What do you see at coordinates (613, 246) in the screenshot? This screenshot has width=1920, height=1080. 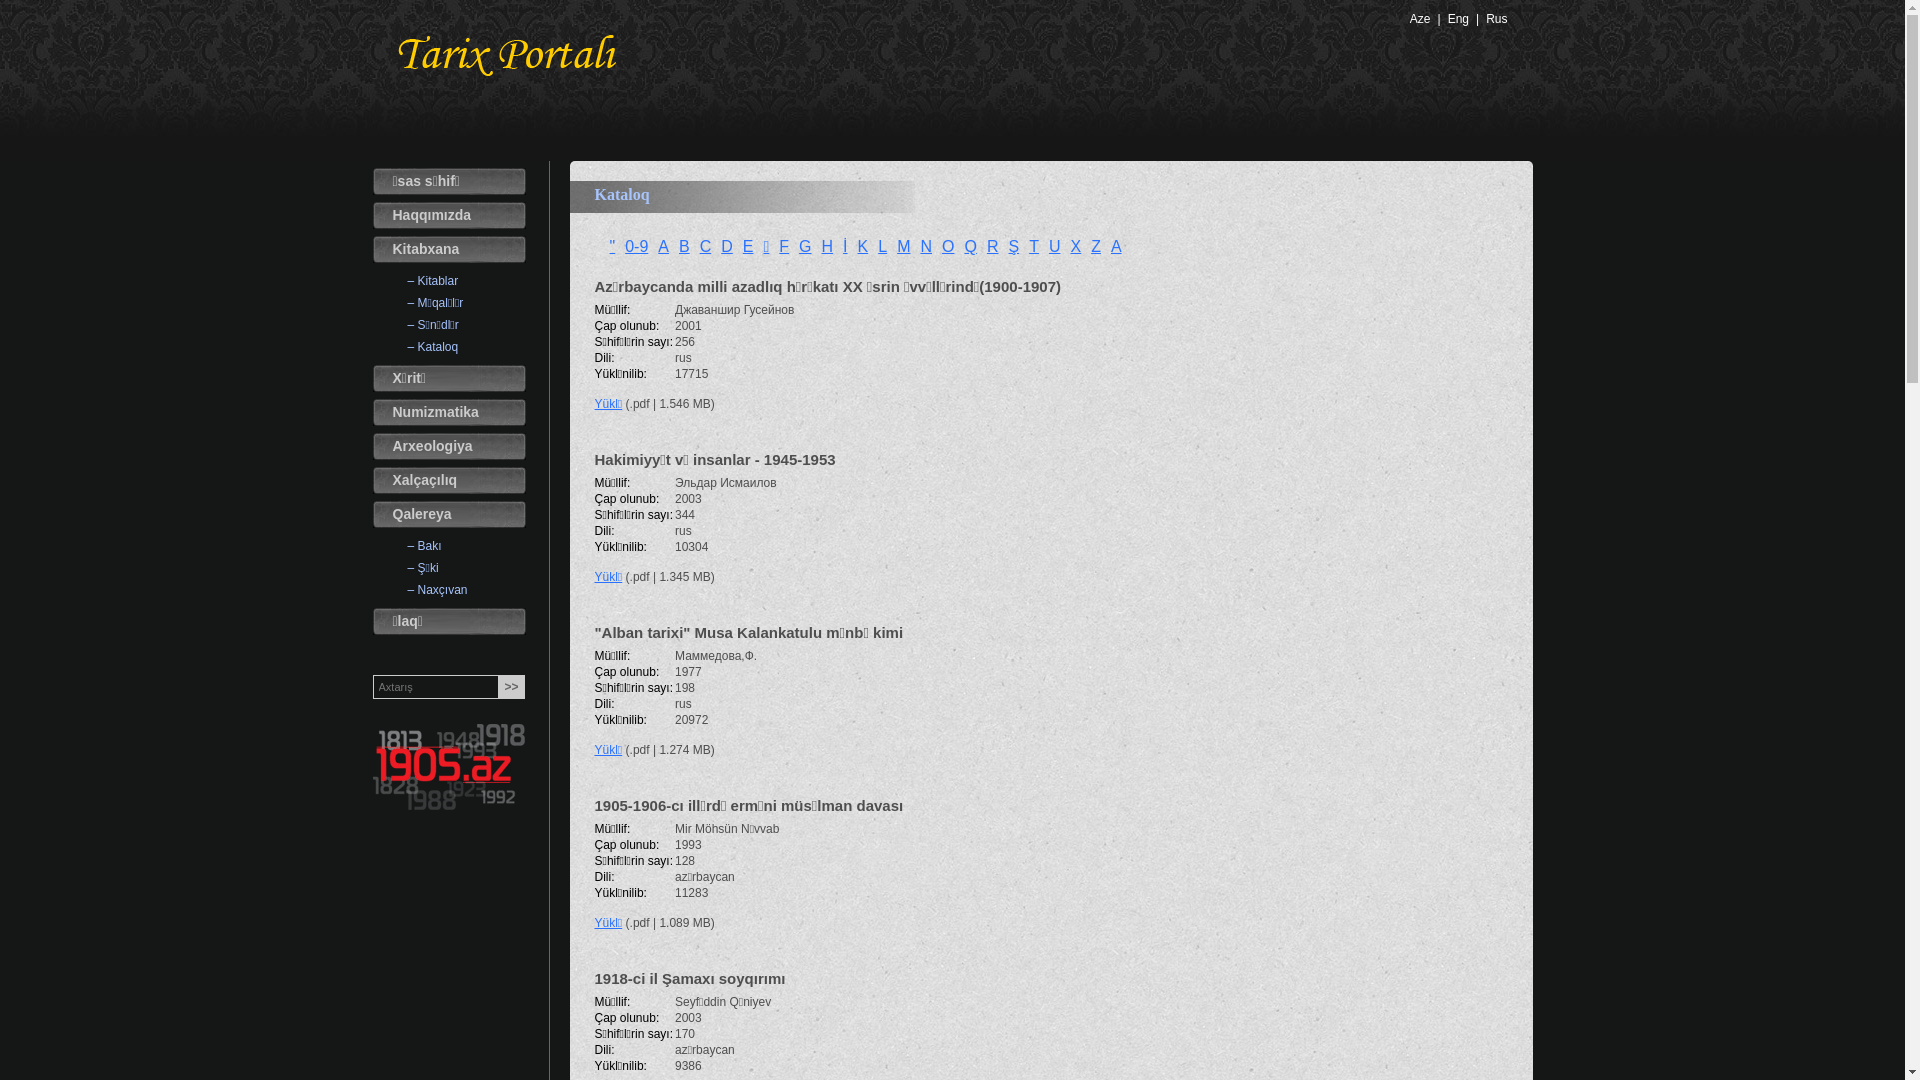 I see `"` at bounding box center [613, 246].